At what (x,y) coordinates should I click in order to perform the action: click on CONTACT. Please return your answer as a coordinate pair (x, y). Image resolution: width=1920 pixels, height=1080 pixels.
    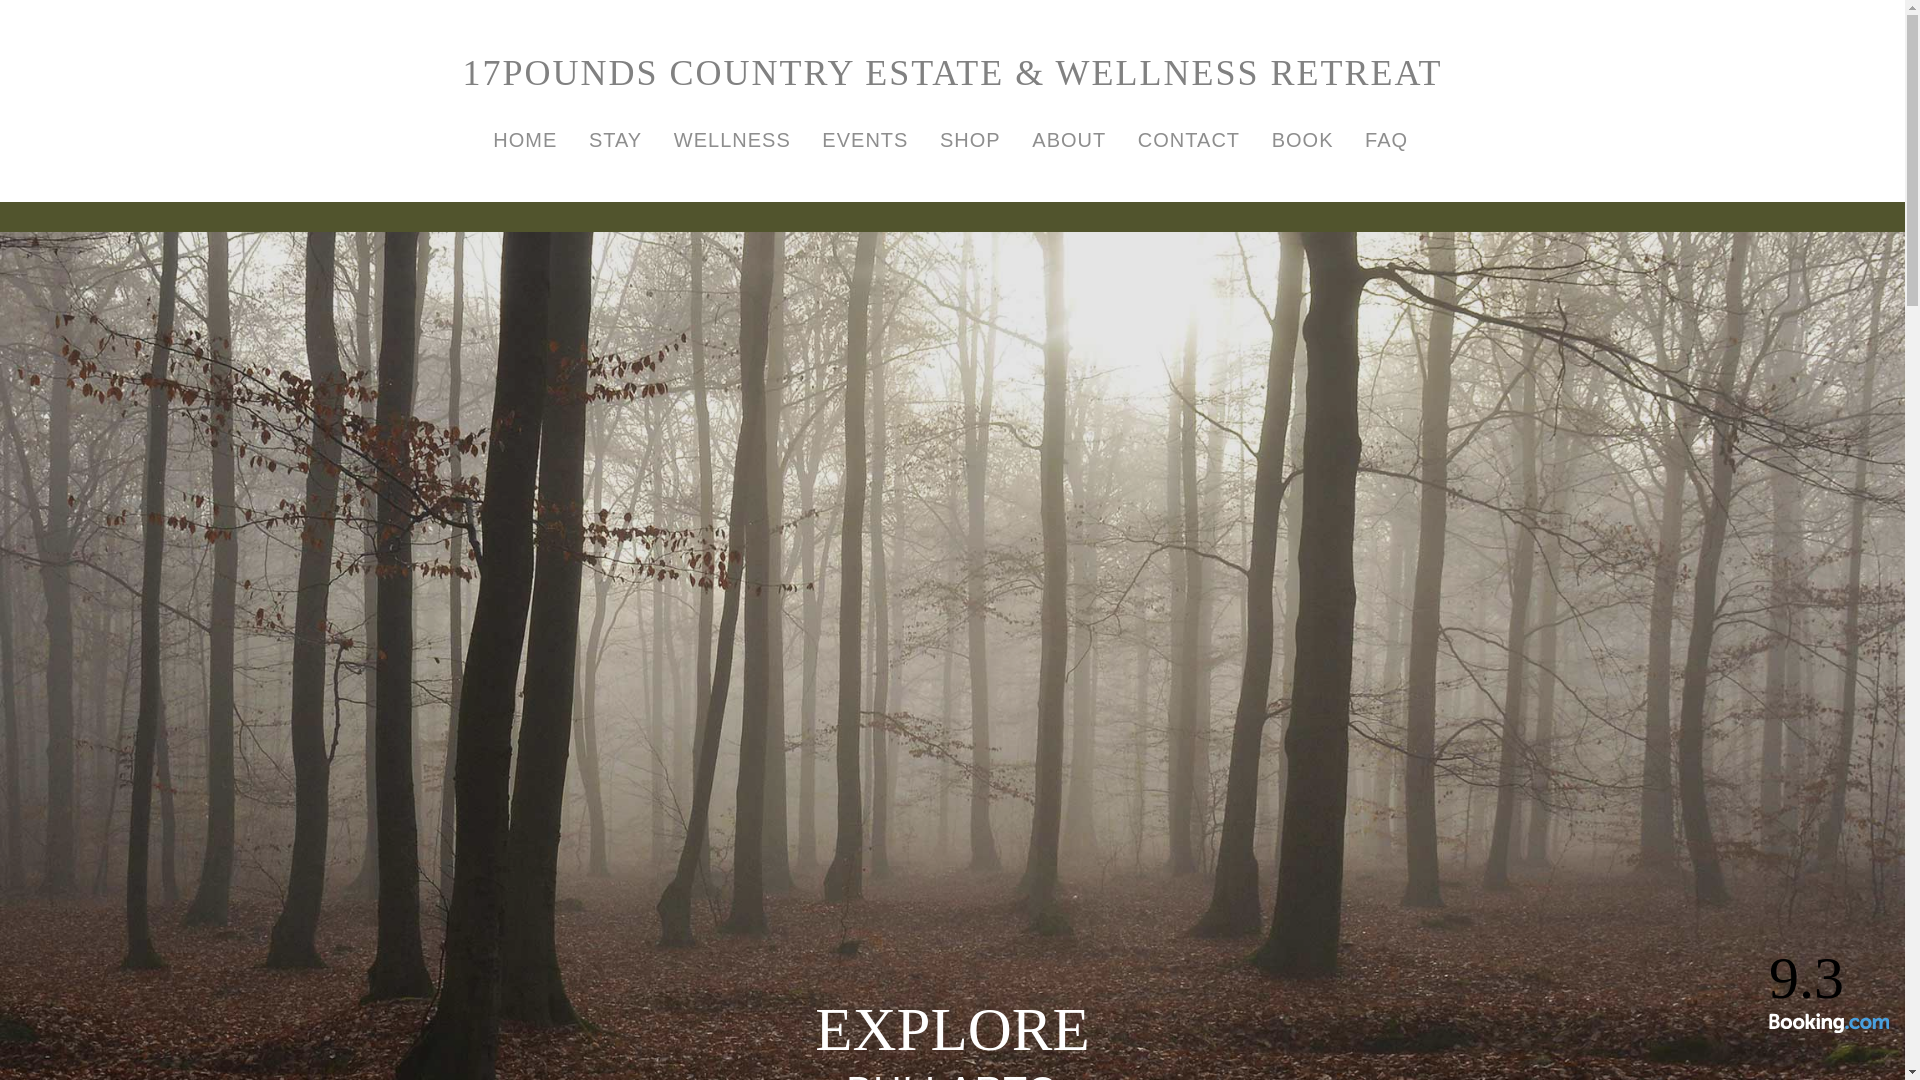
    Looking at the image, I should click on (1188, 140).